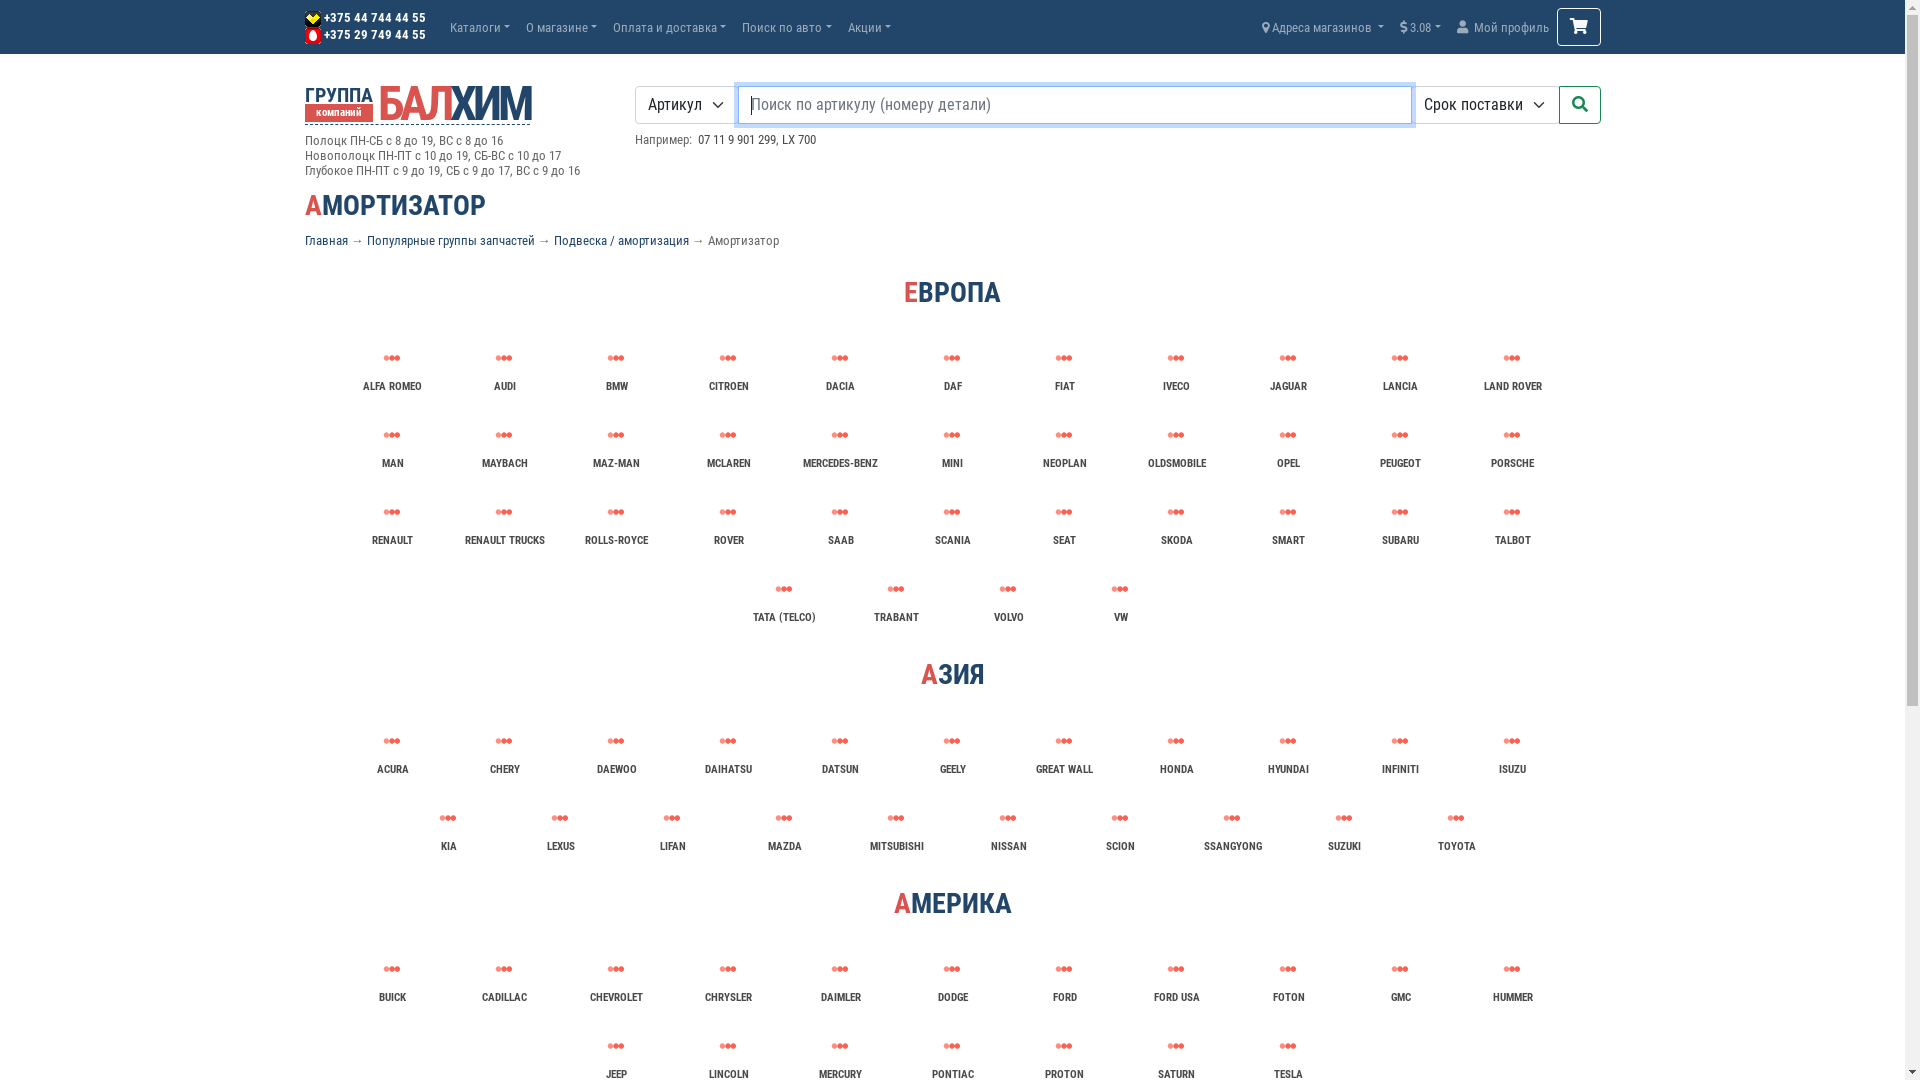  I want to click on FOTON, so click(1288, 976).